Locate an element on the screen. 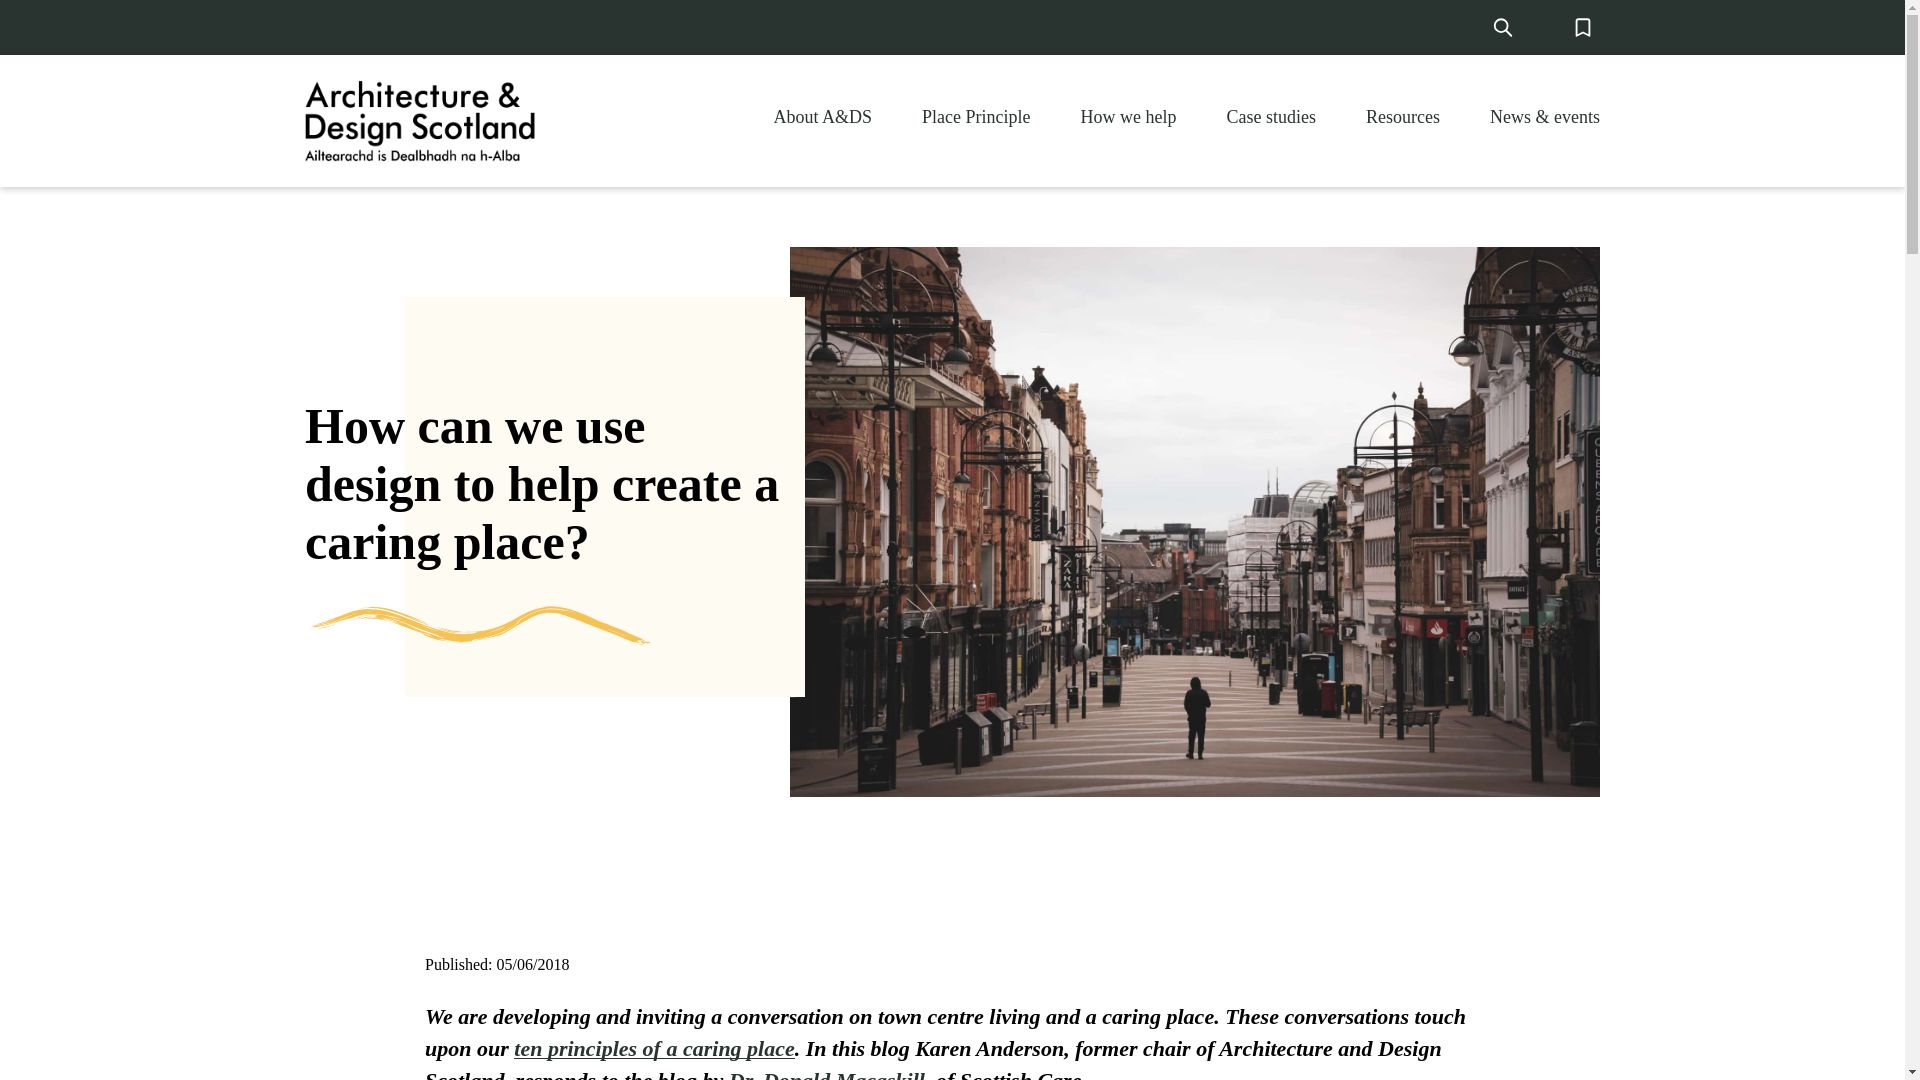 The height and width of the screenshot is (1080, 1920). Place Principle is located at coordinates (975, 116).